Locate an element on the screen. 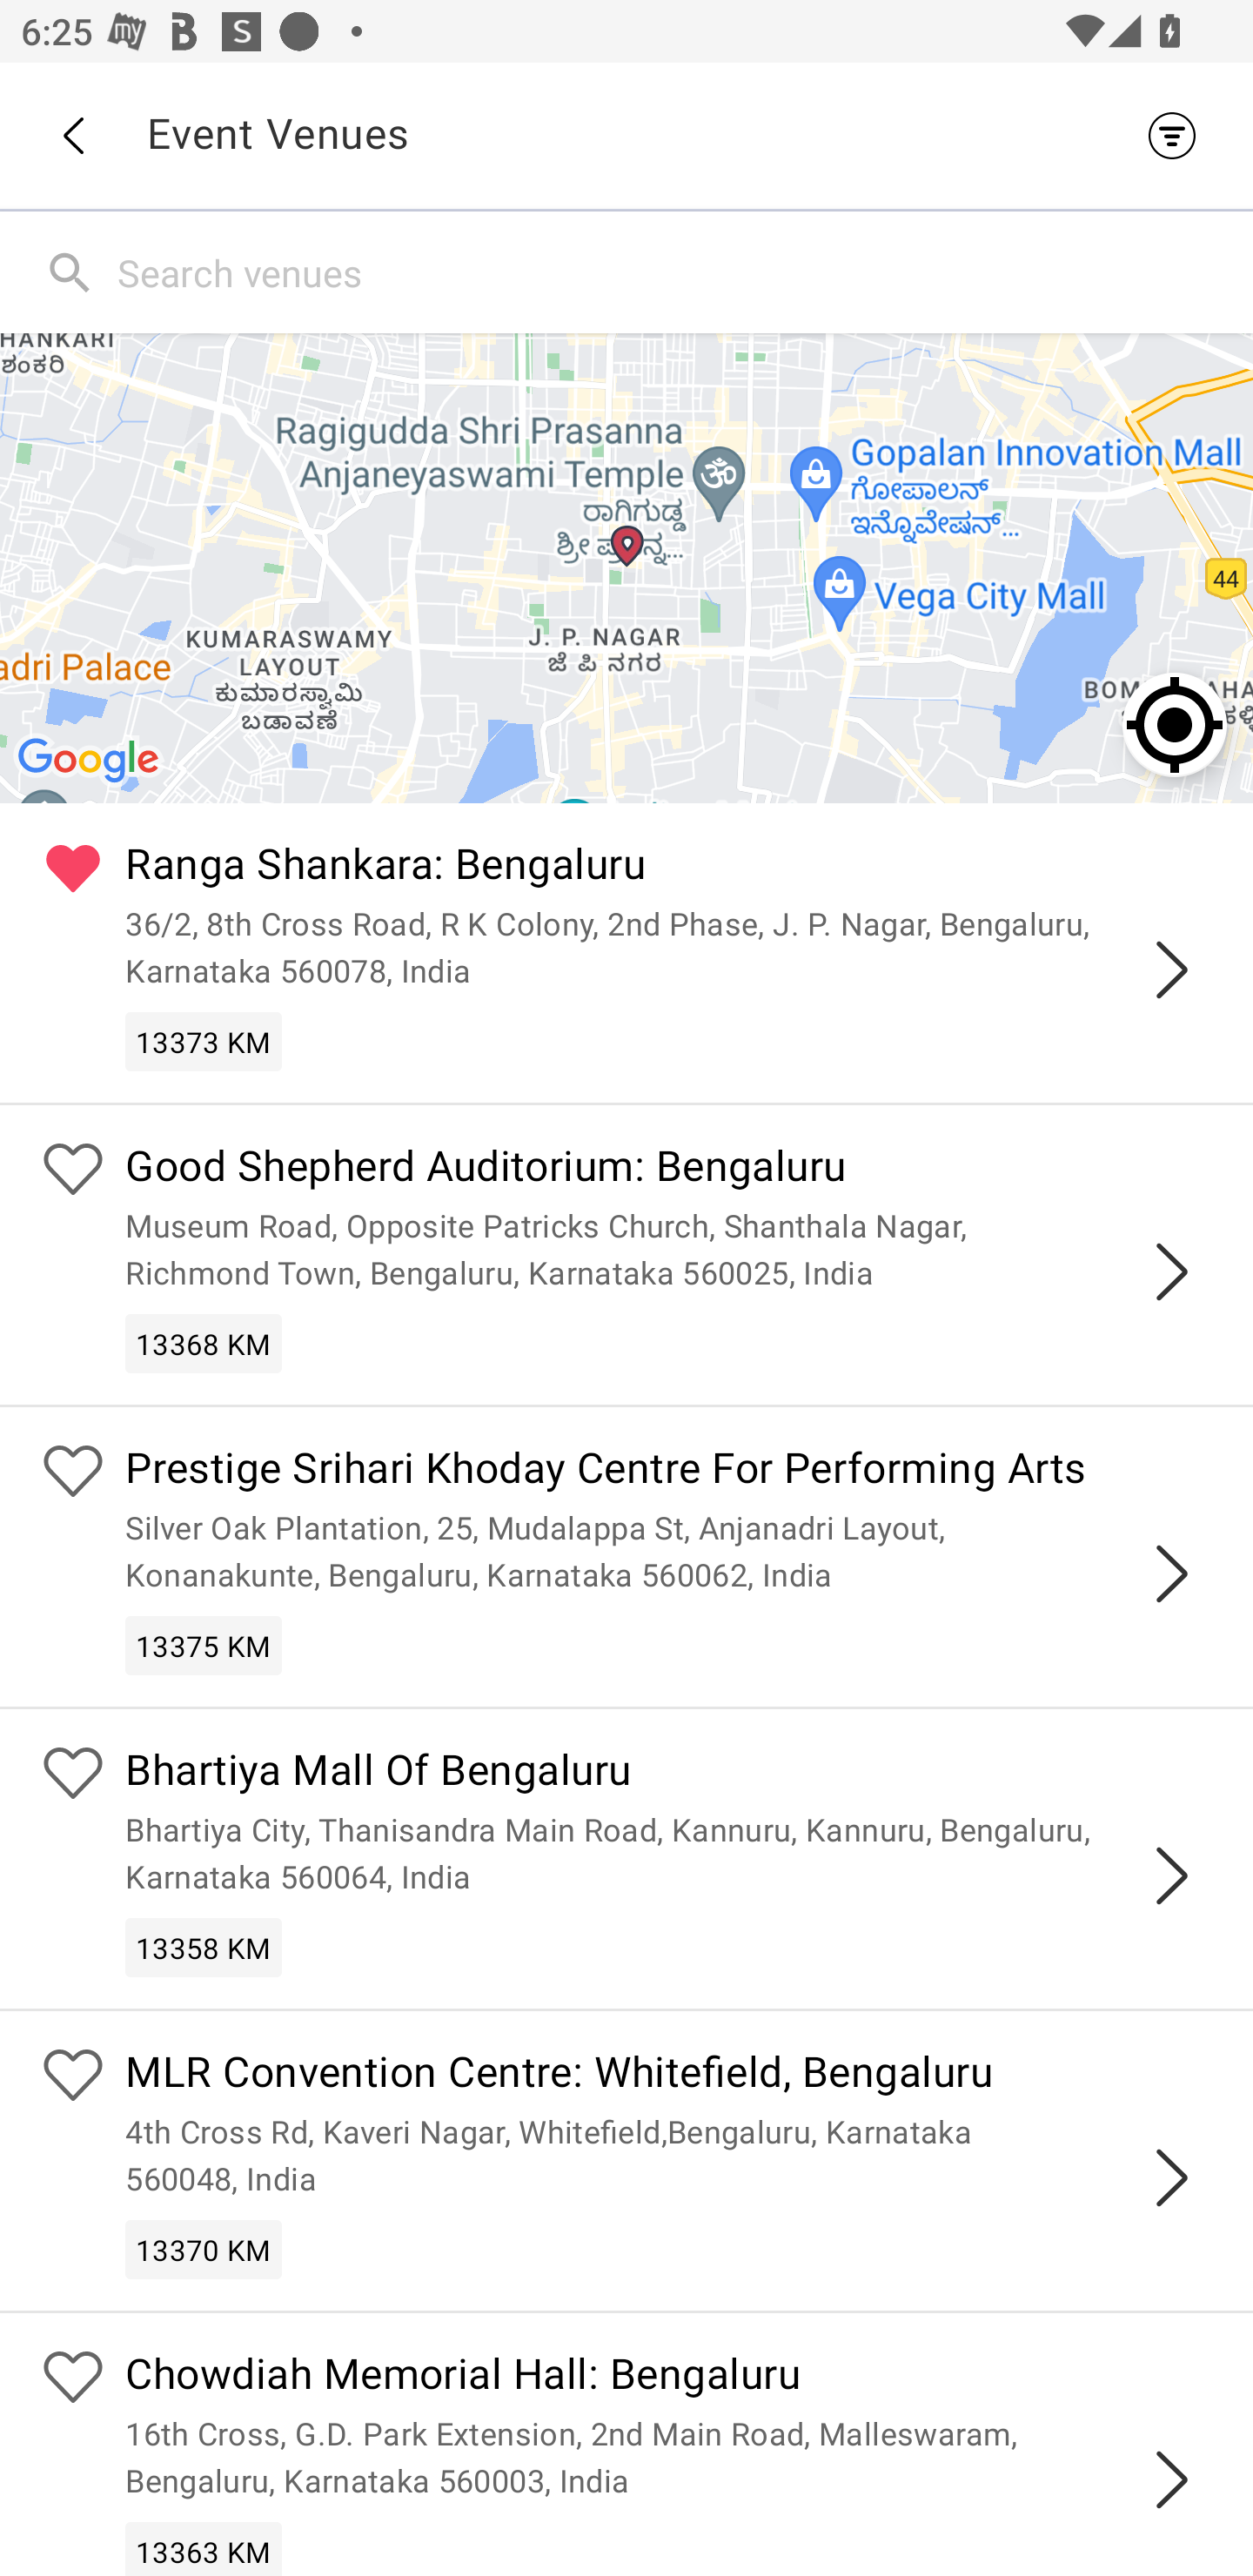  Good Shepherd Auditorium: Bengaluru is located at coordinates (668, 1170).